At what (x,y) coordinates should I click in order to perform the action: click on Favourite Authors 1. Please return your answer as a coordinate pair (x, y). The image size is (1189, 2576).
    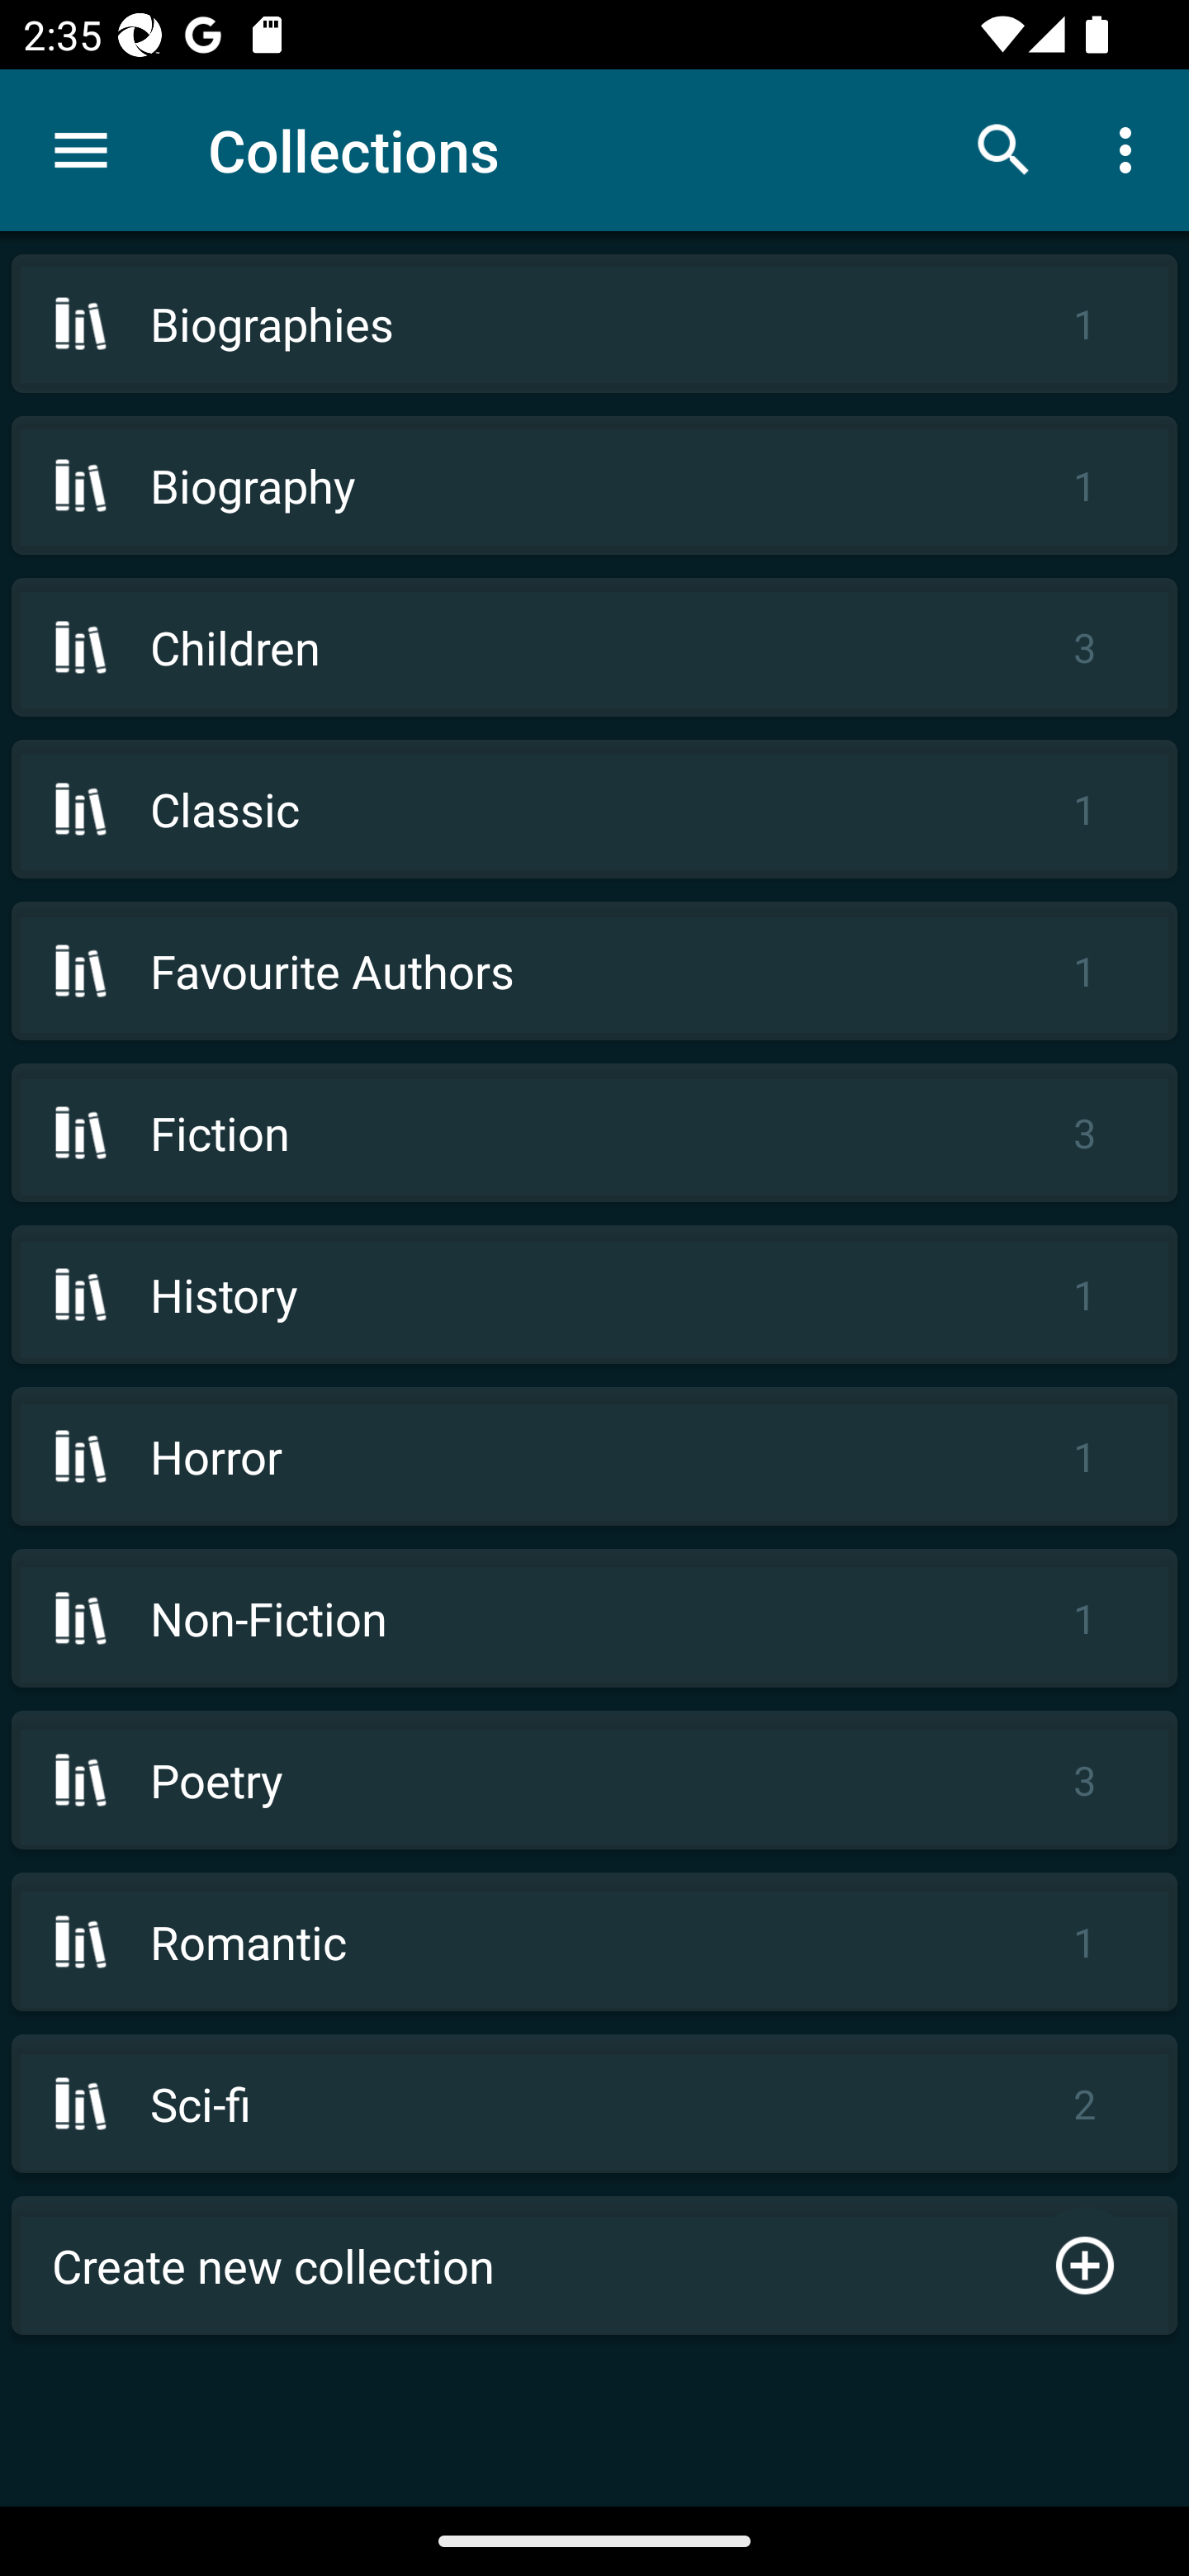
    Looking at the image, I should click on (594, 971).